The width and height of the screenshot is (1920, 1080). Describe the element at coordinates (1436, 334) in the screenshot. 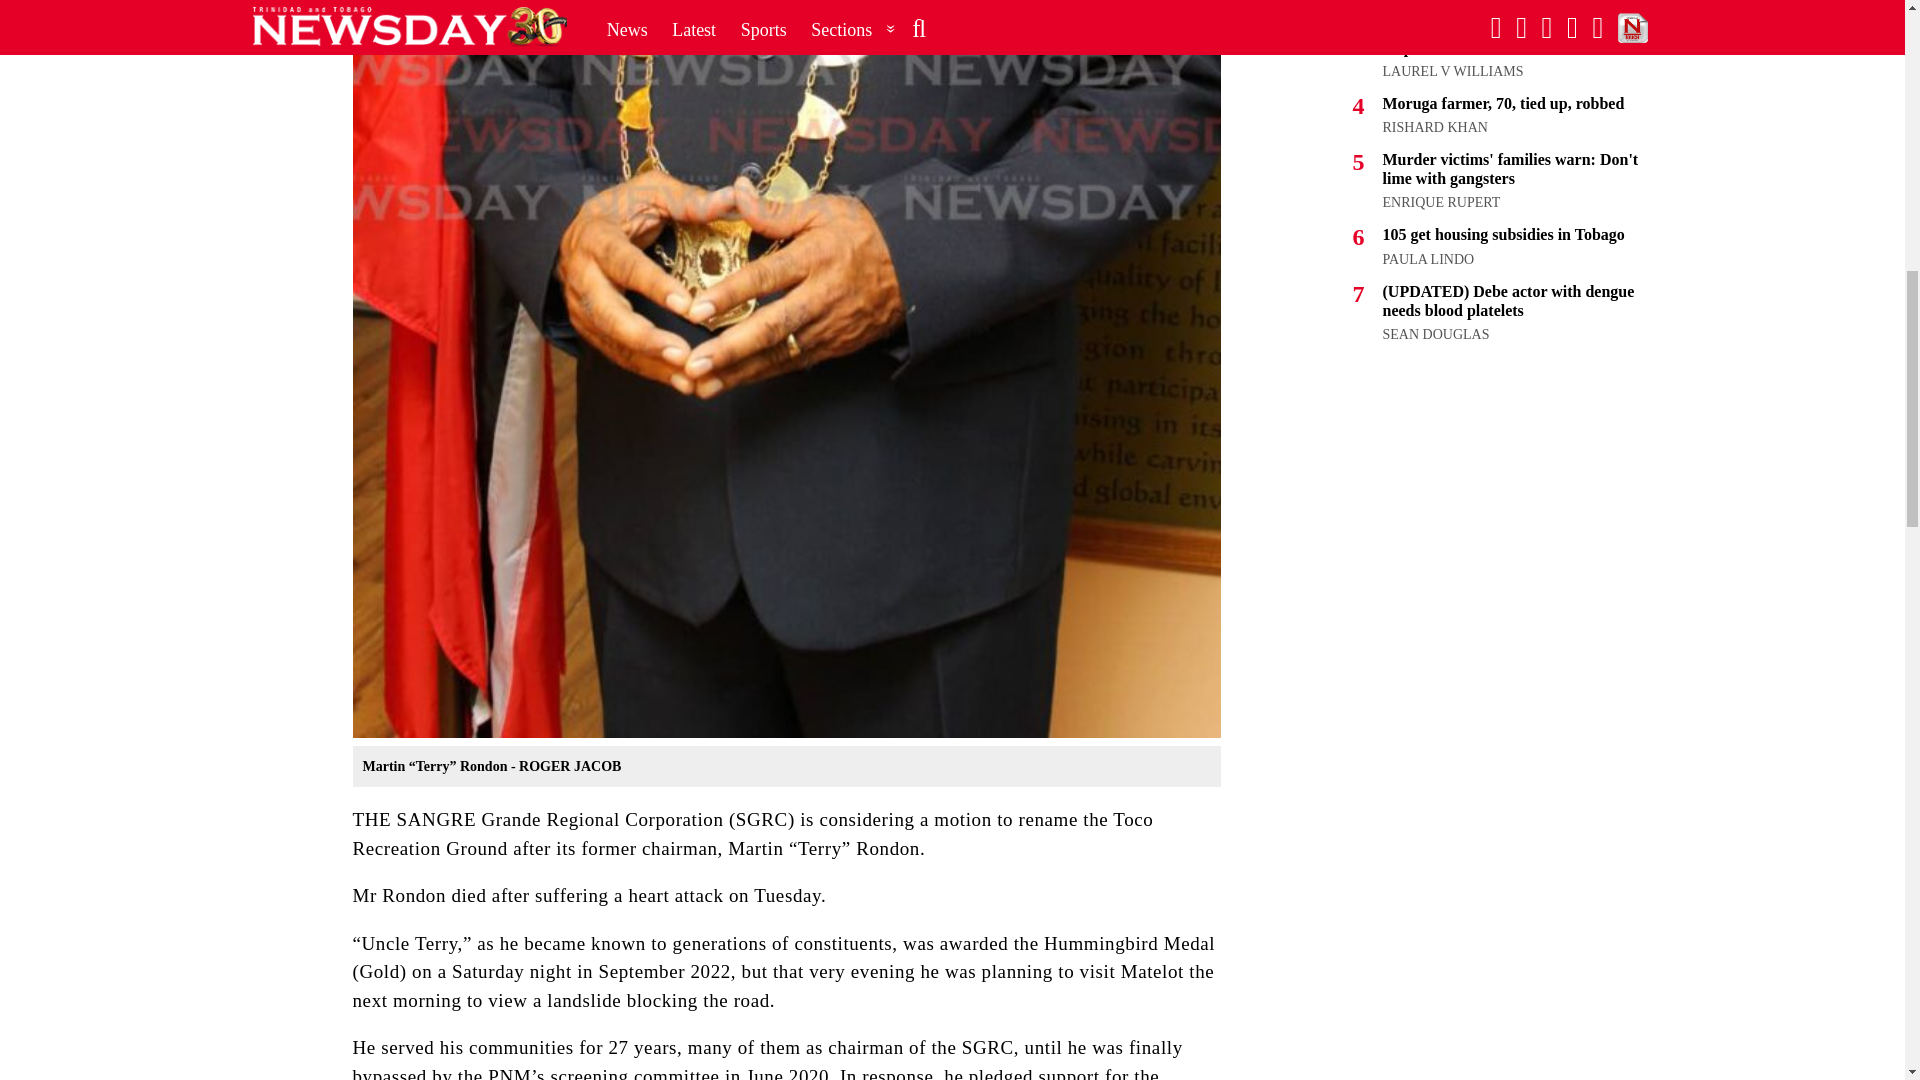

I see `SEAN DOUGLAS` at that location.